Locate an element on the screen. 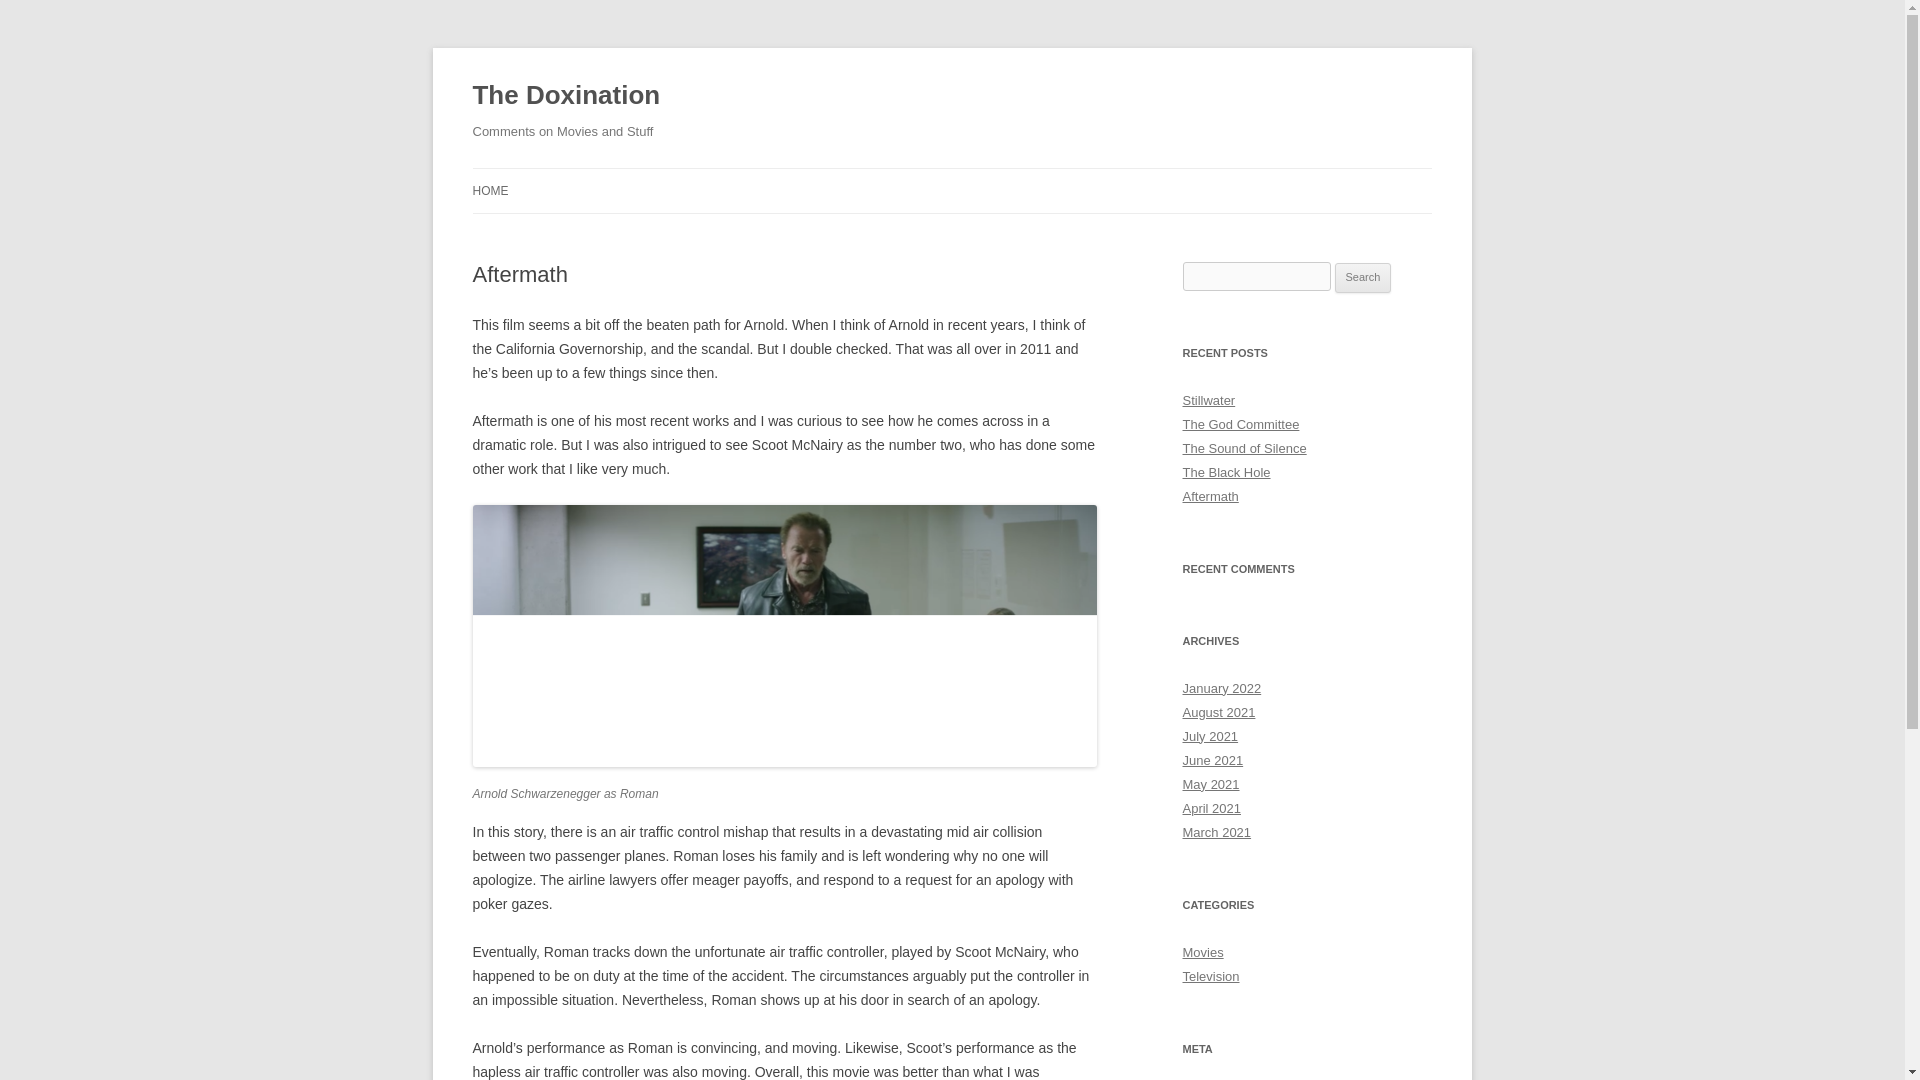 The height and width of the screenshot is (1080, 1920). The Black Hole is located at coordinates (1226, 472).